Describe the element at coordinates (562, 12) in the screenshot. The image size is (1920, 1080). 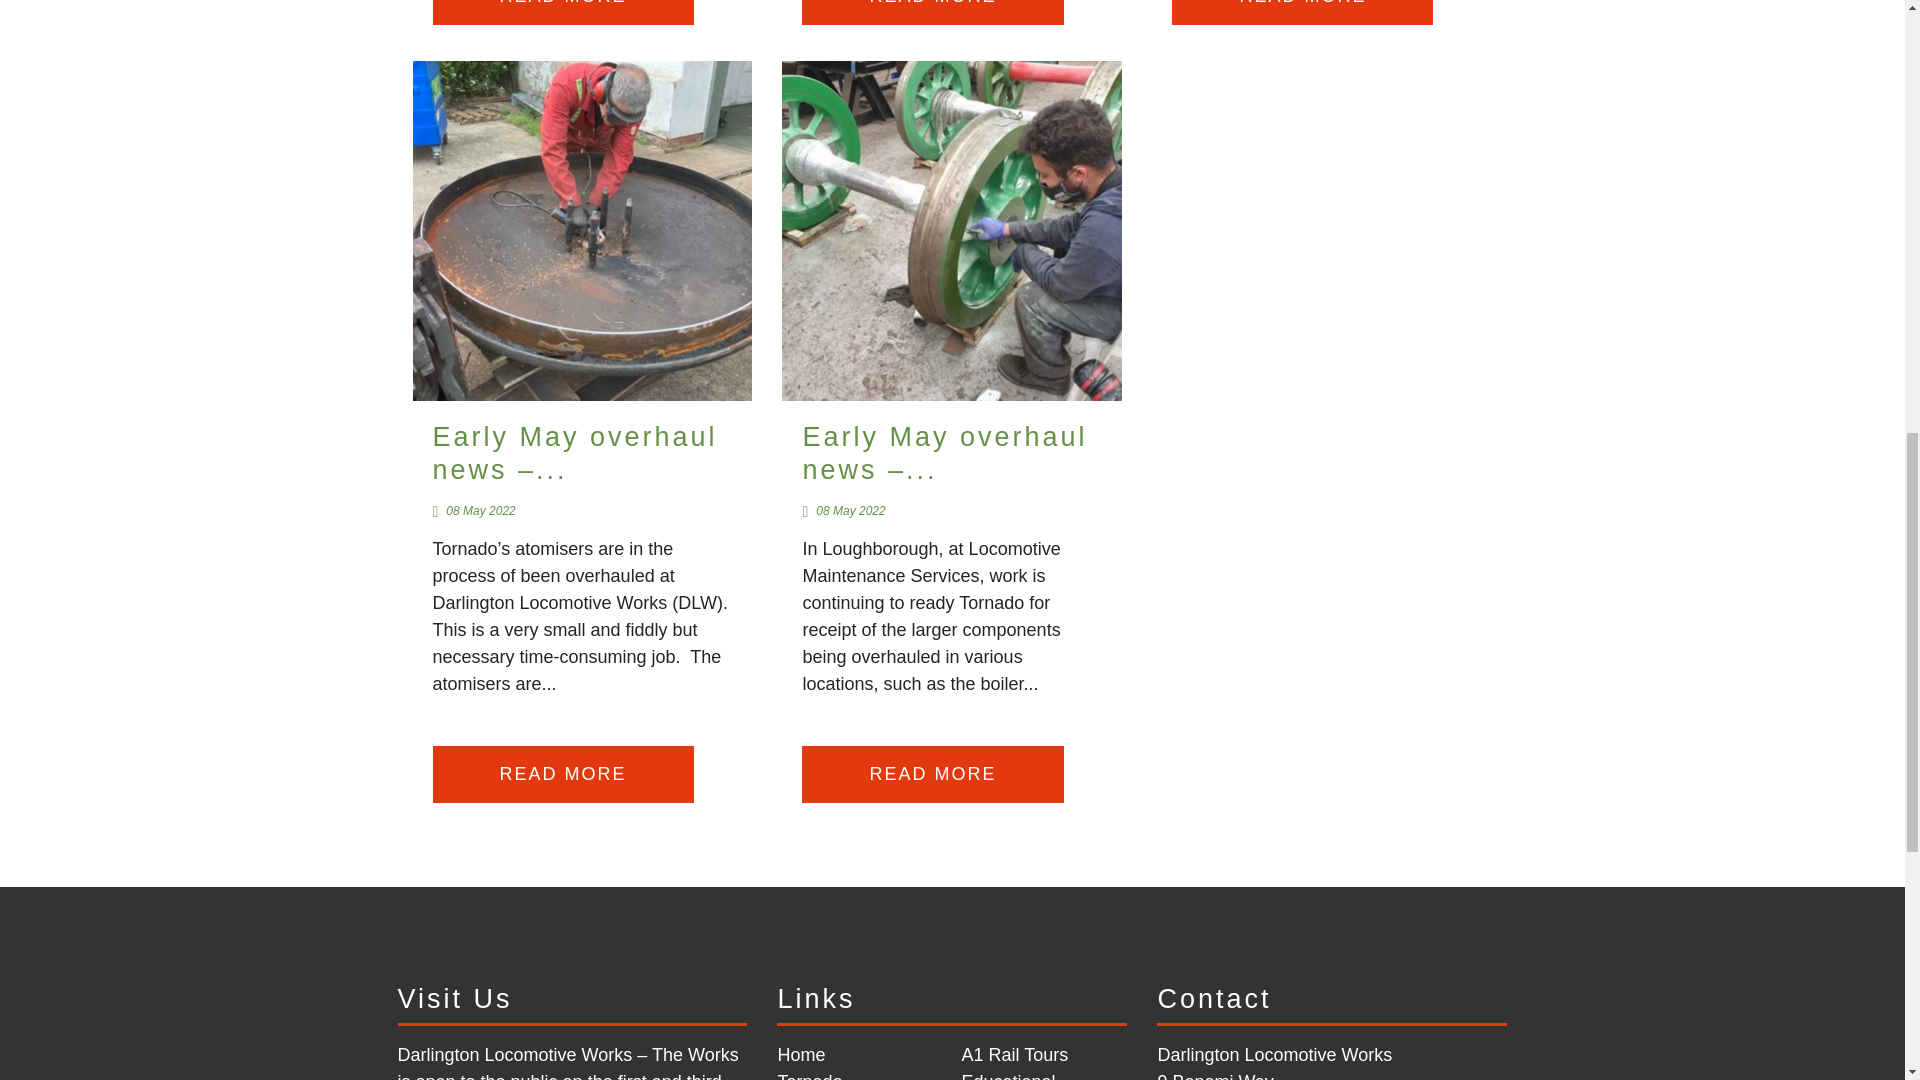
I see `READ MORE` at that location.